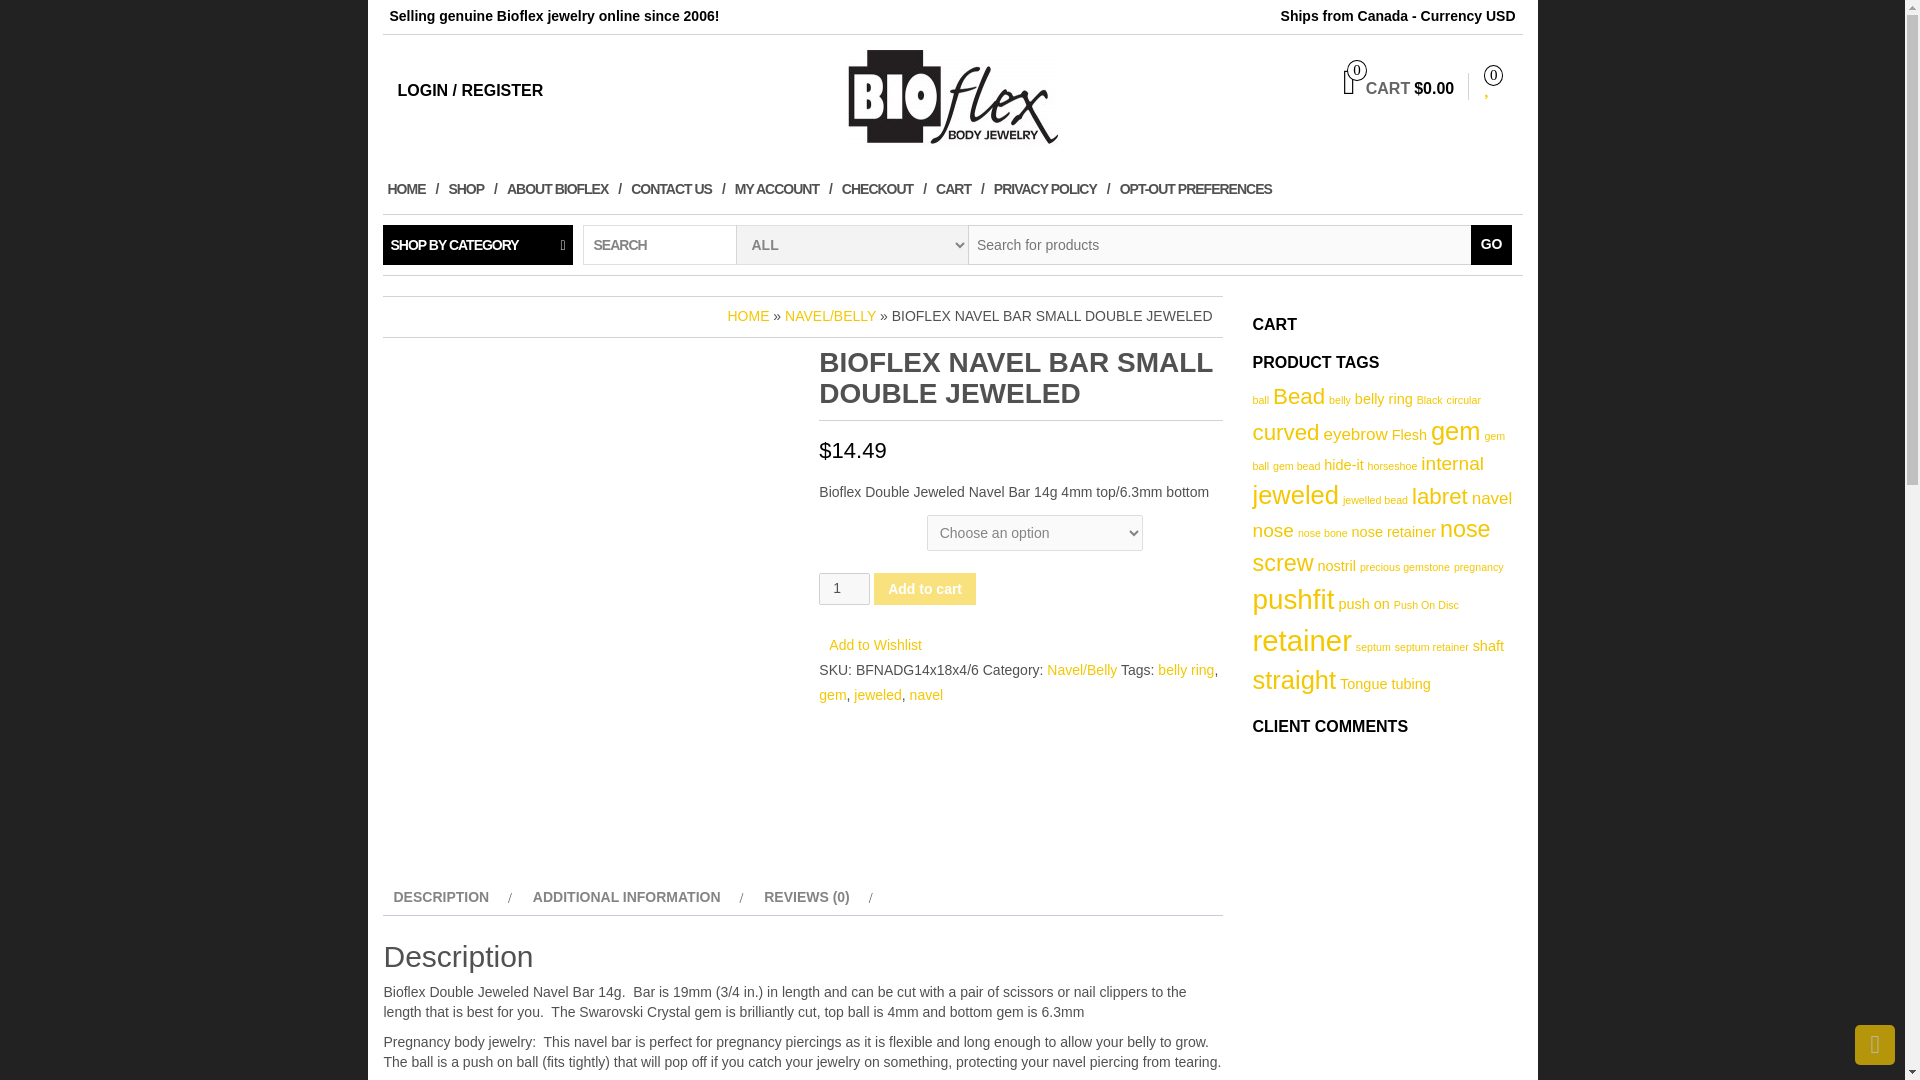  What do you see at coordinates (924, 588) in the screenshot?
I see `Add to cart` at bounding box center [924, 588].